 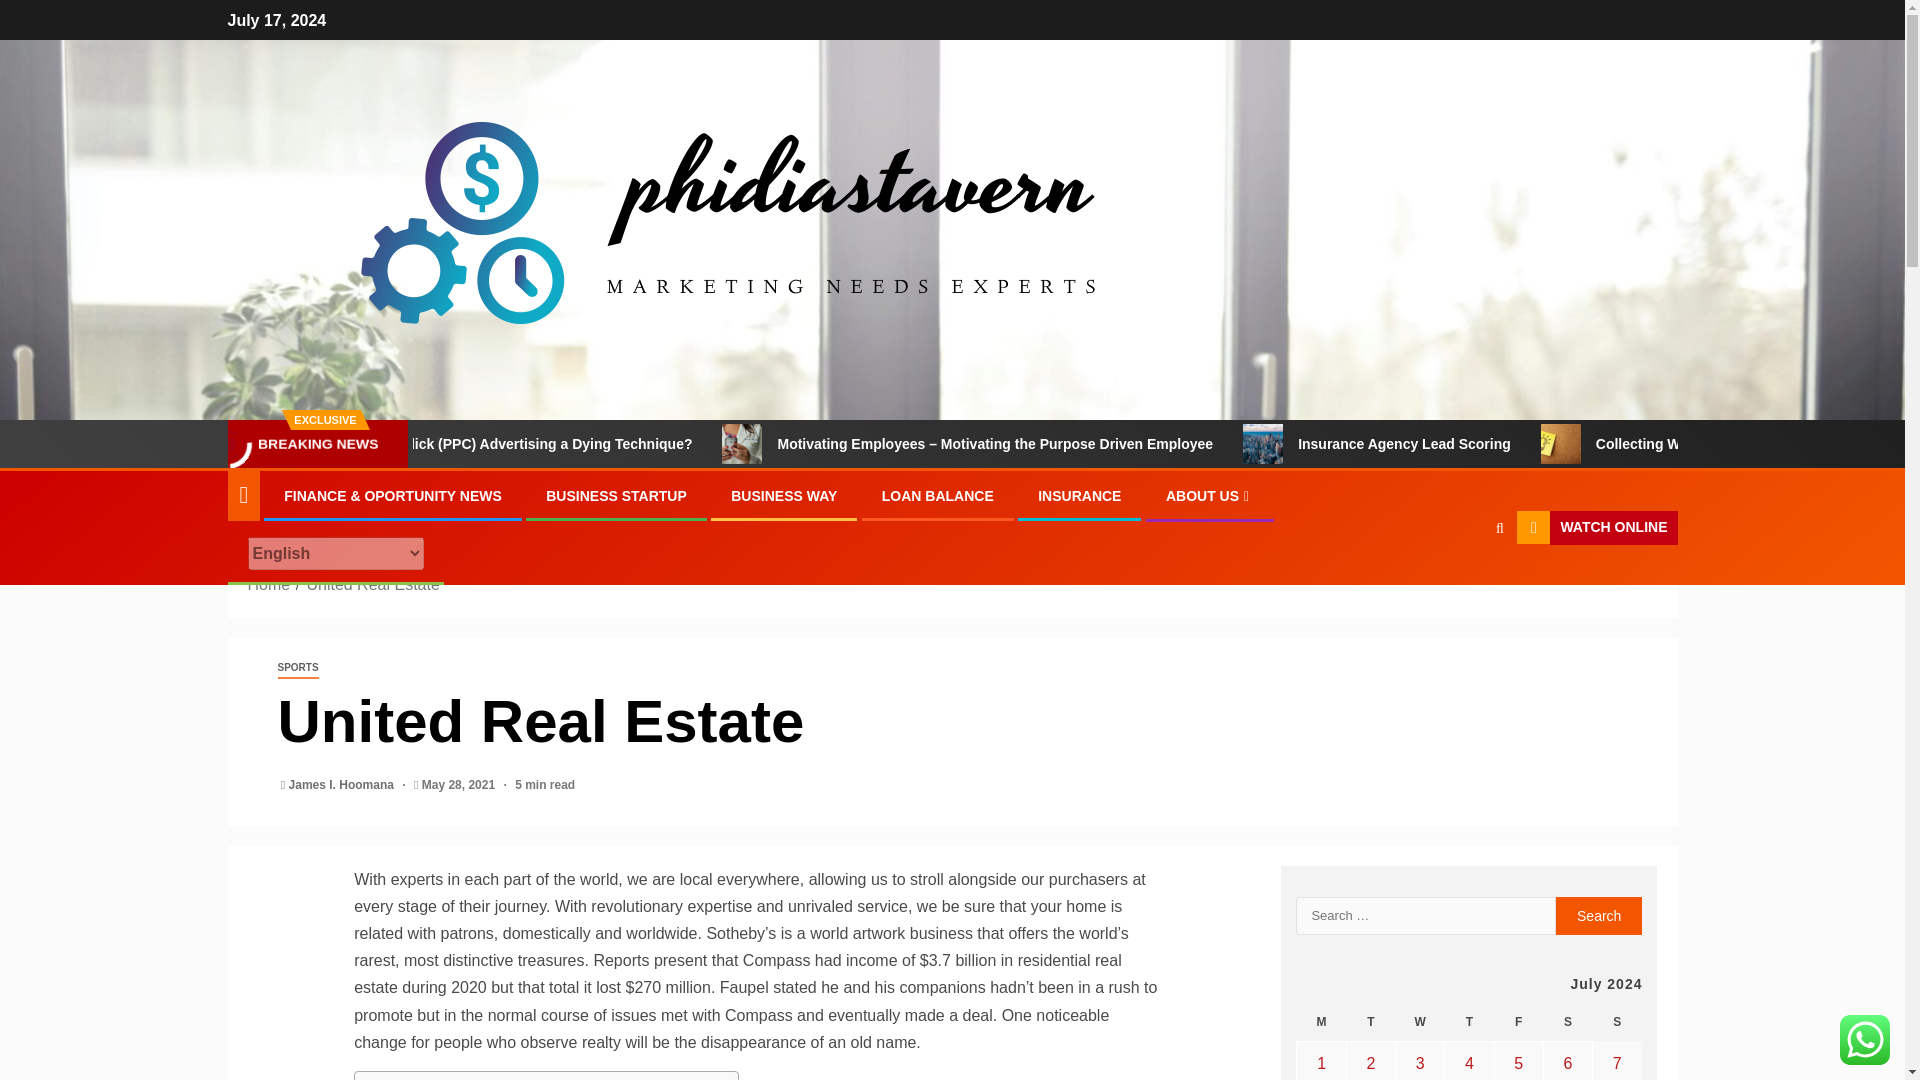 I want to click on Search, so click(x=1460, y=589).